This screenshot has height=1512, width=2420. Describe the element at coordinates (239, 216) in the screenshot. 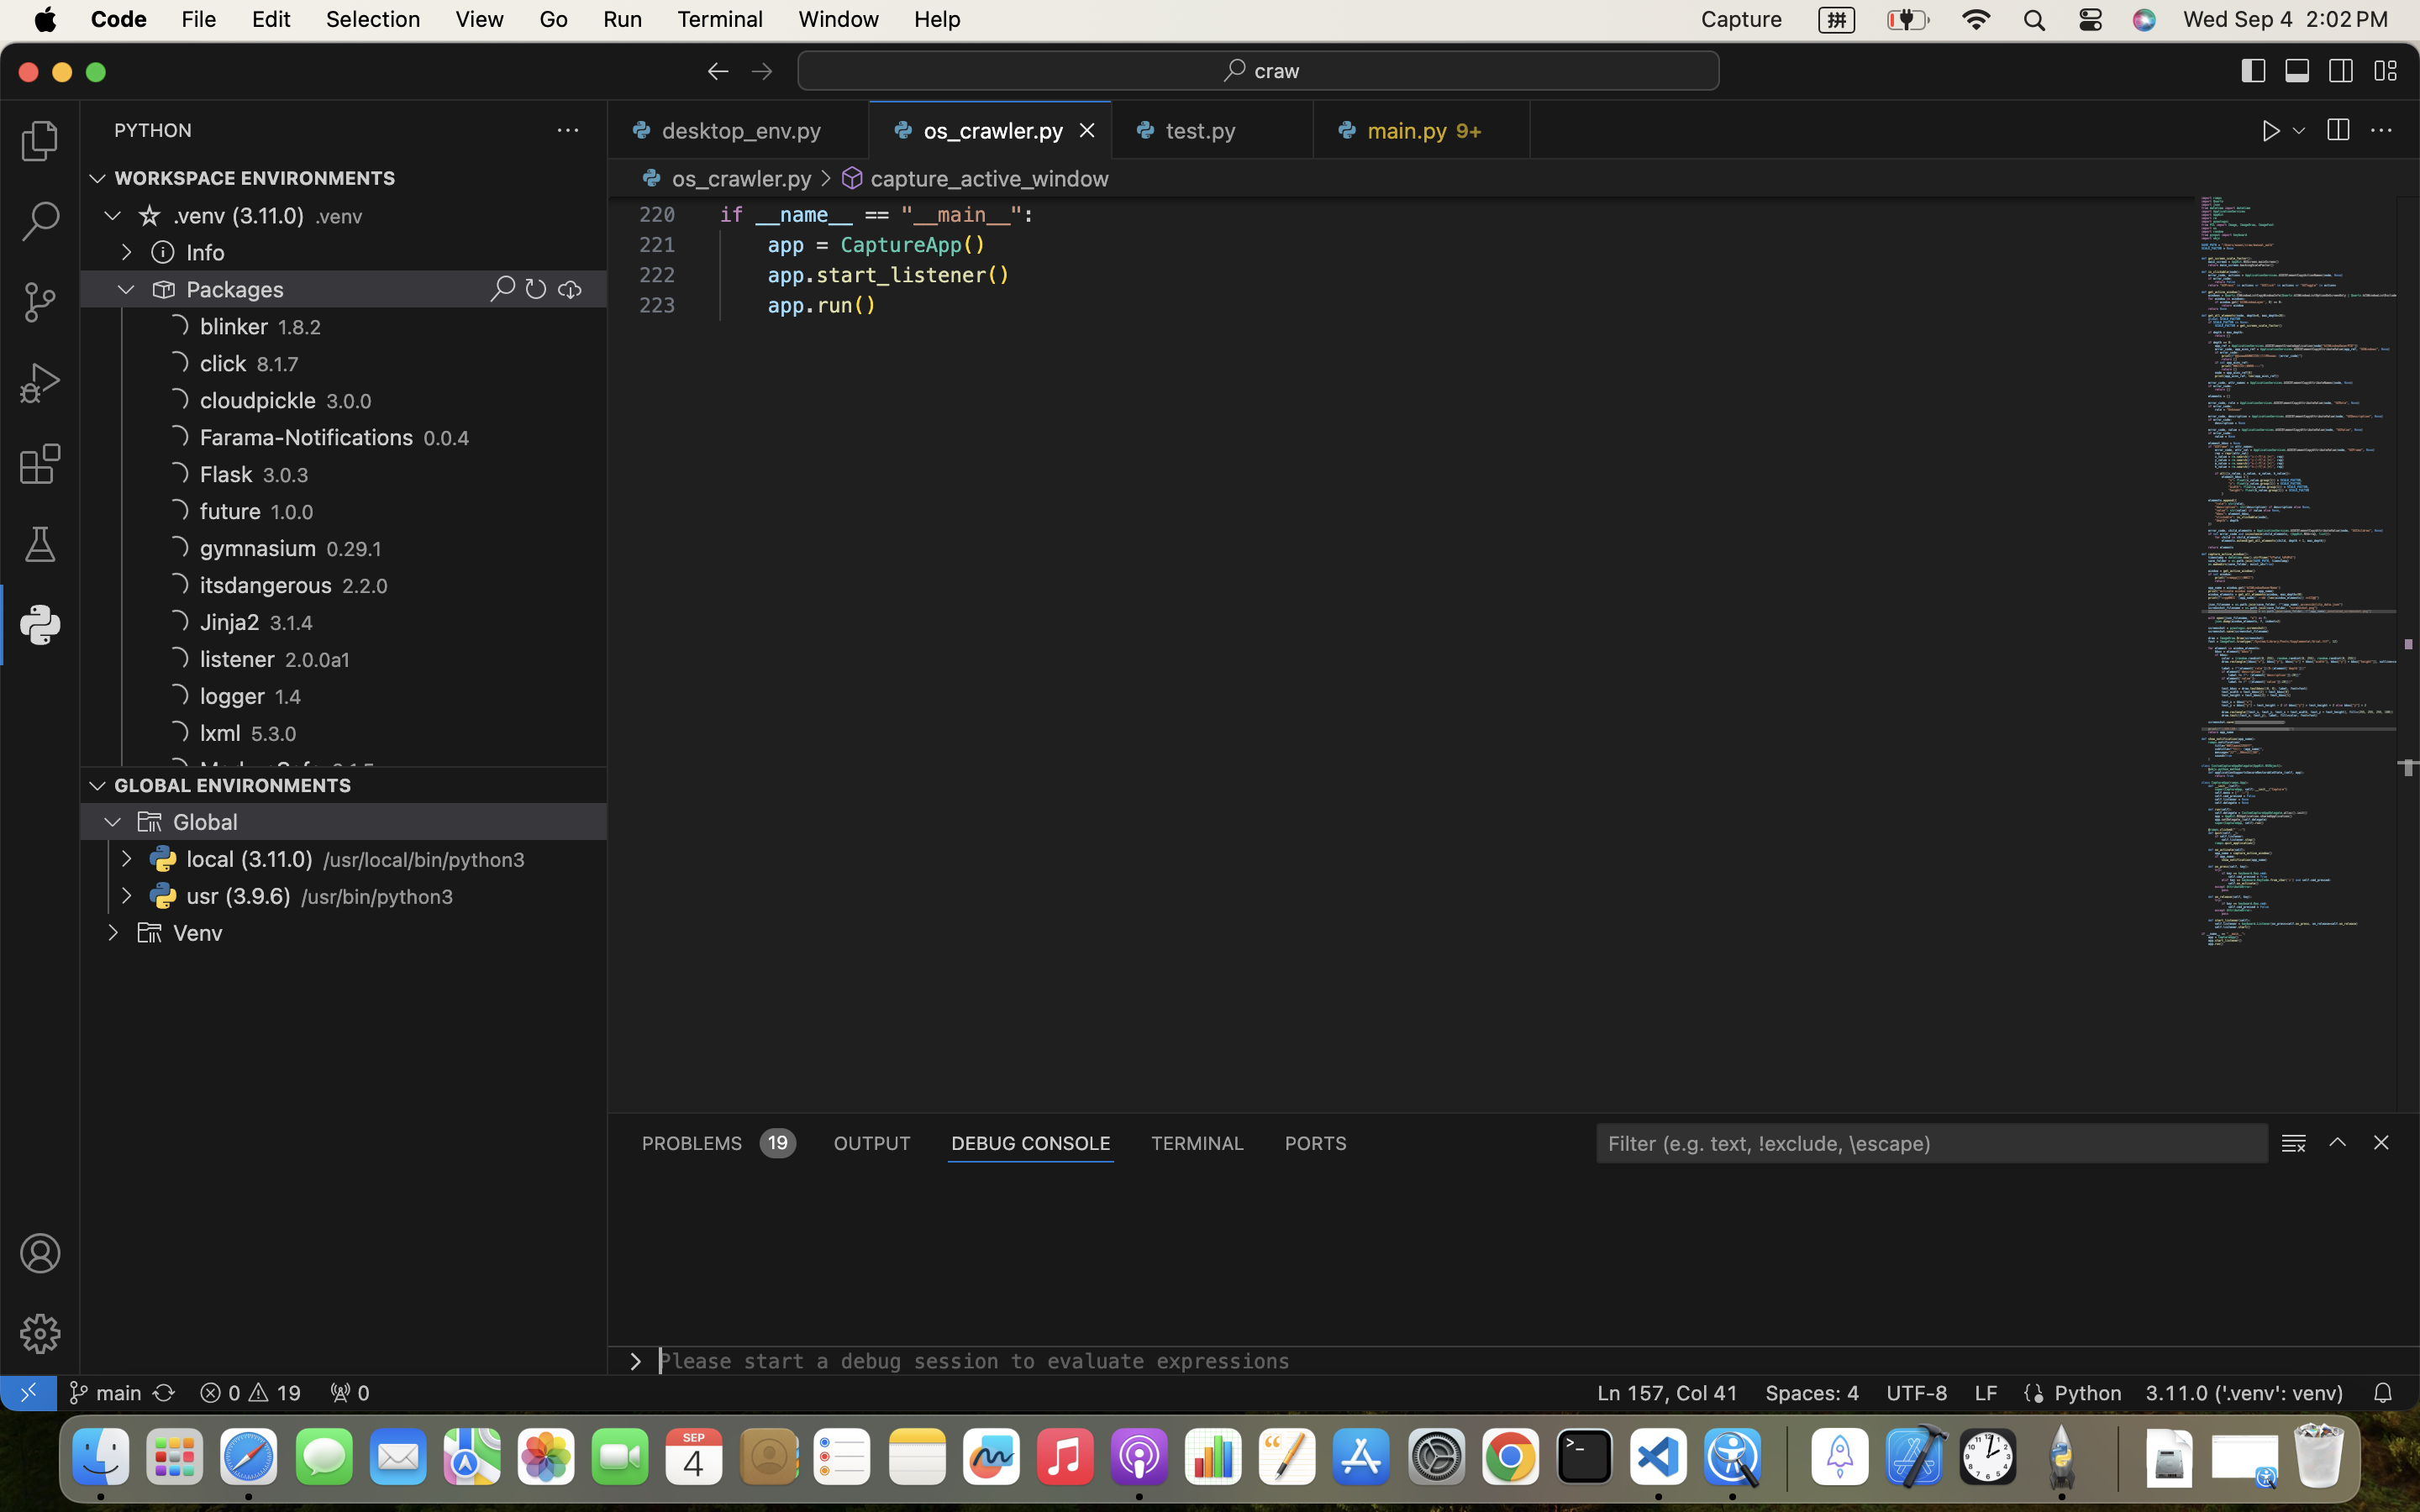

I see `.venv (3.11.0)` at that location.